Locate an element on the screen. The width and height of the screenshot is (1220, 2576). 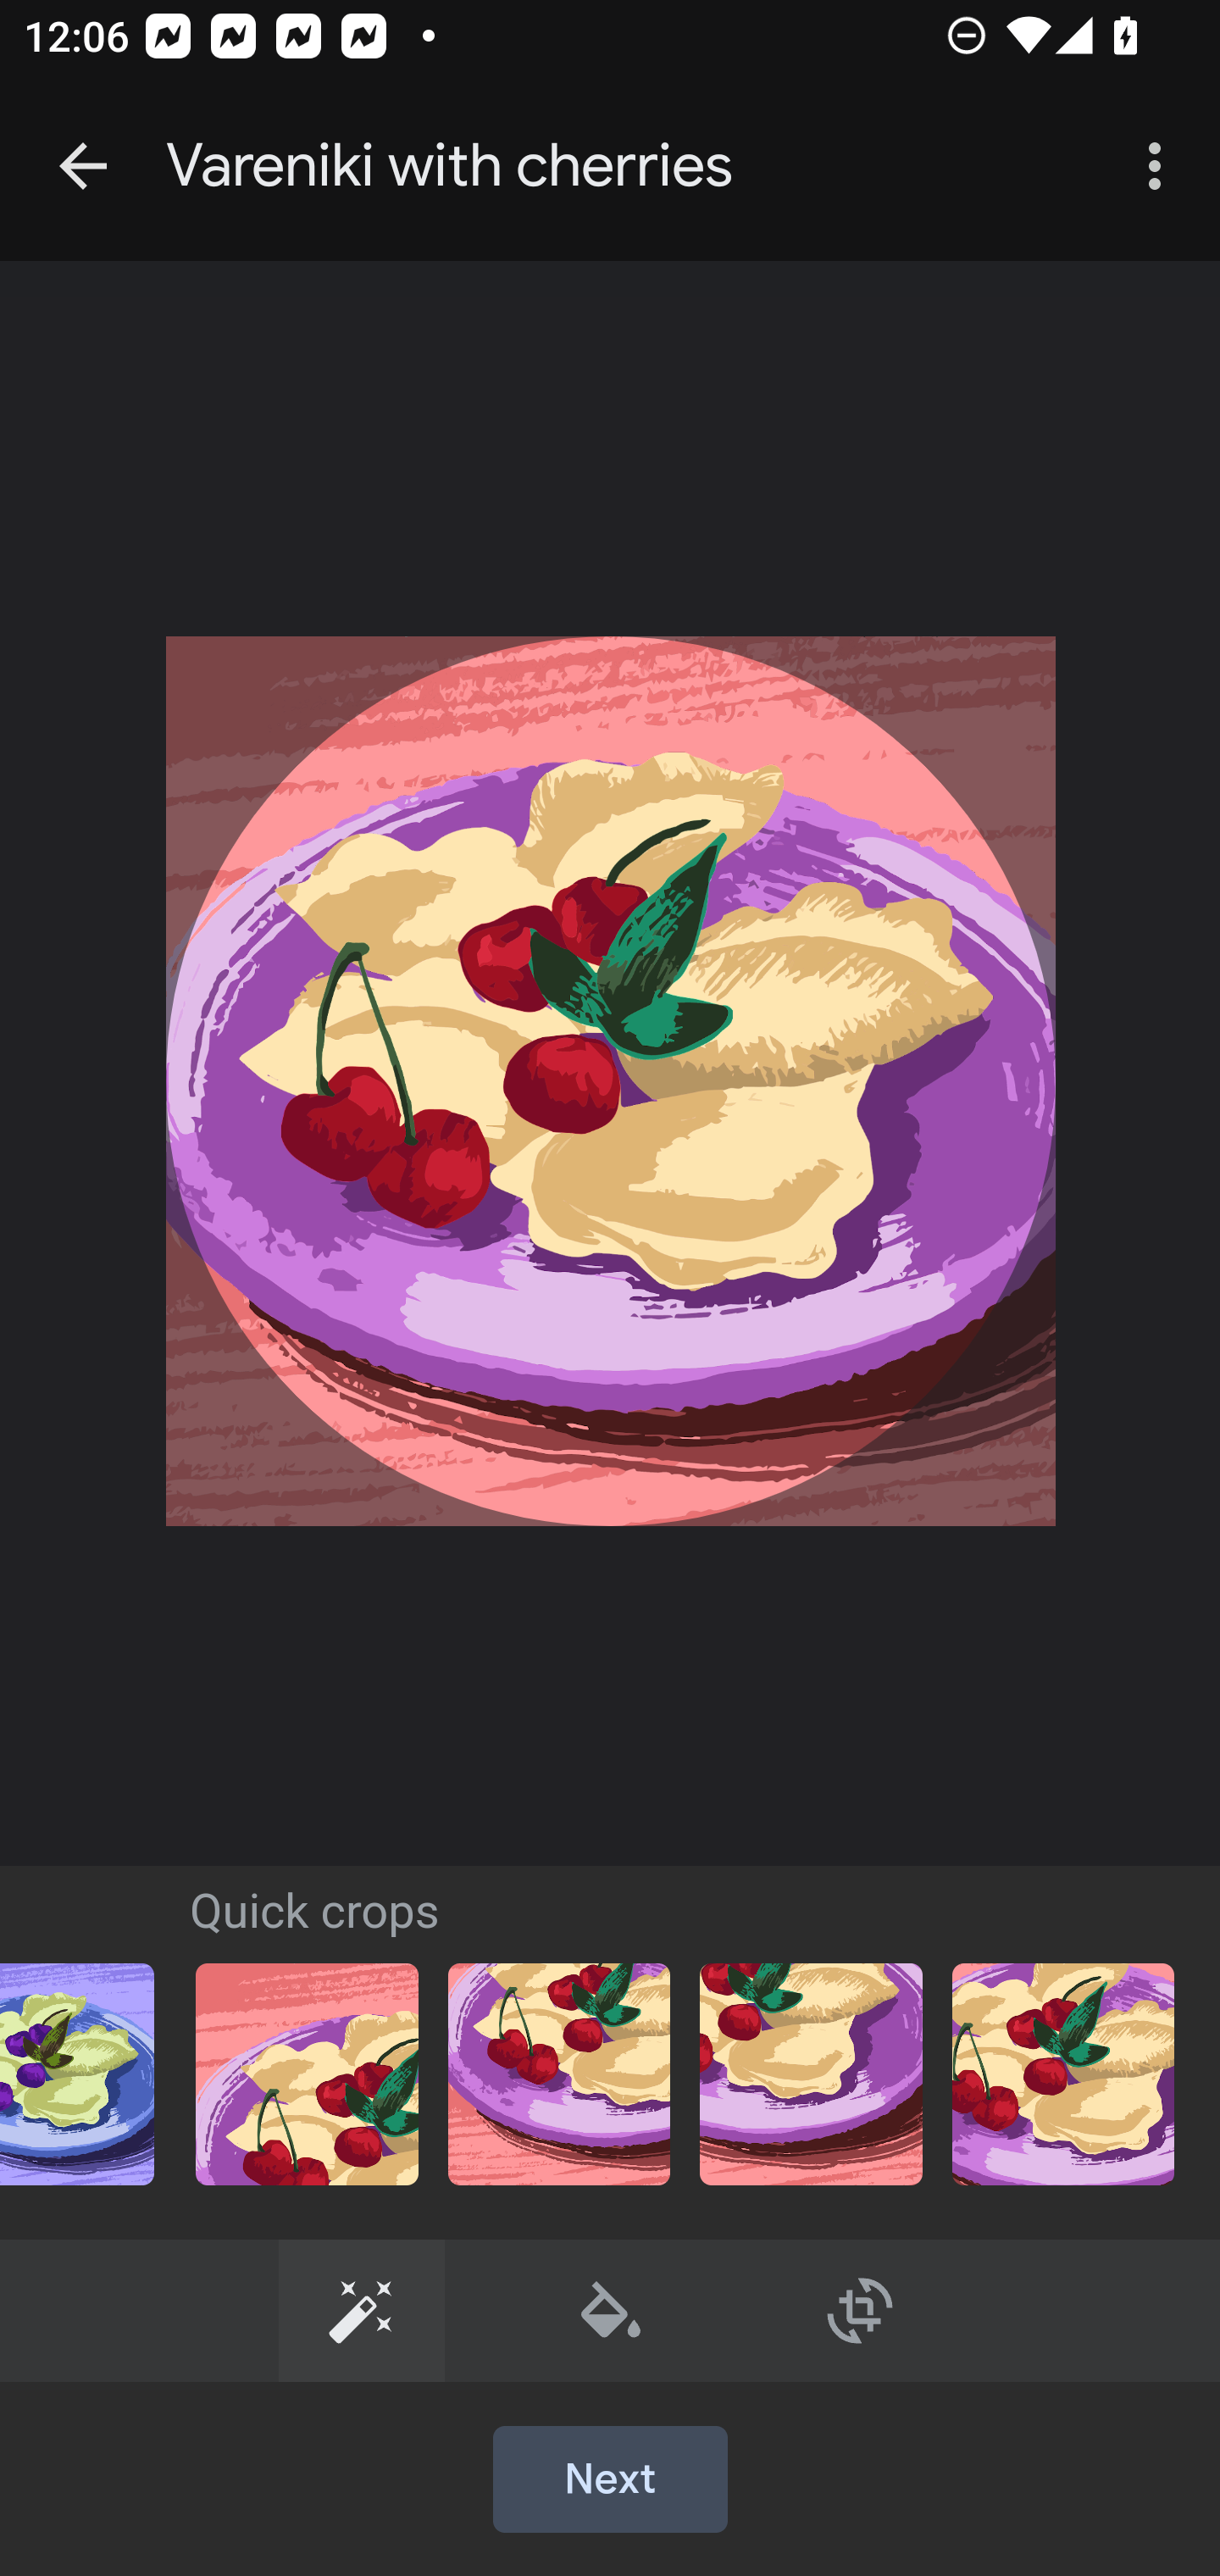
Colorize is located at coordinates (612, 2310).